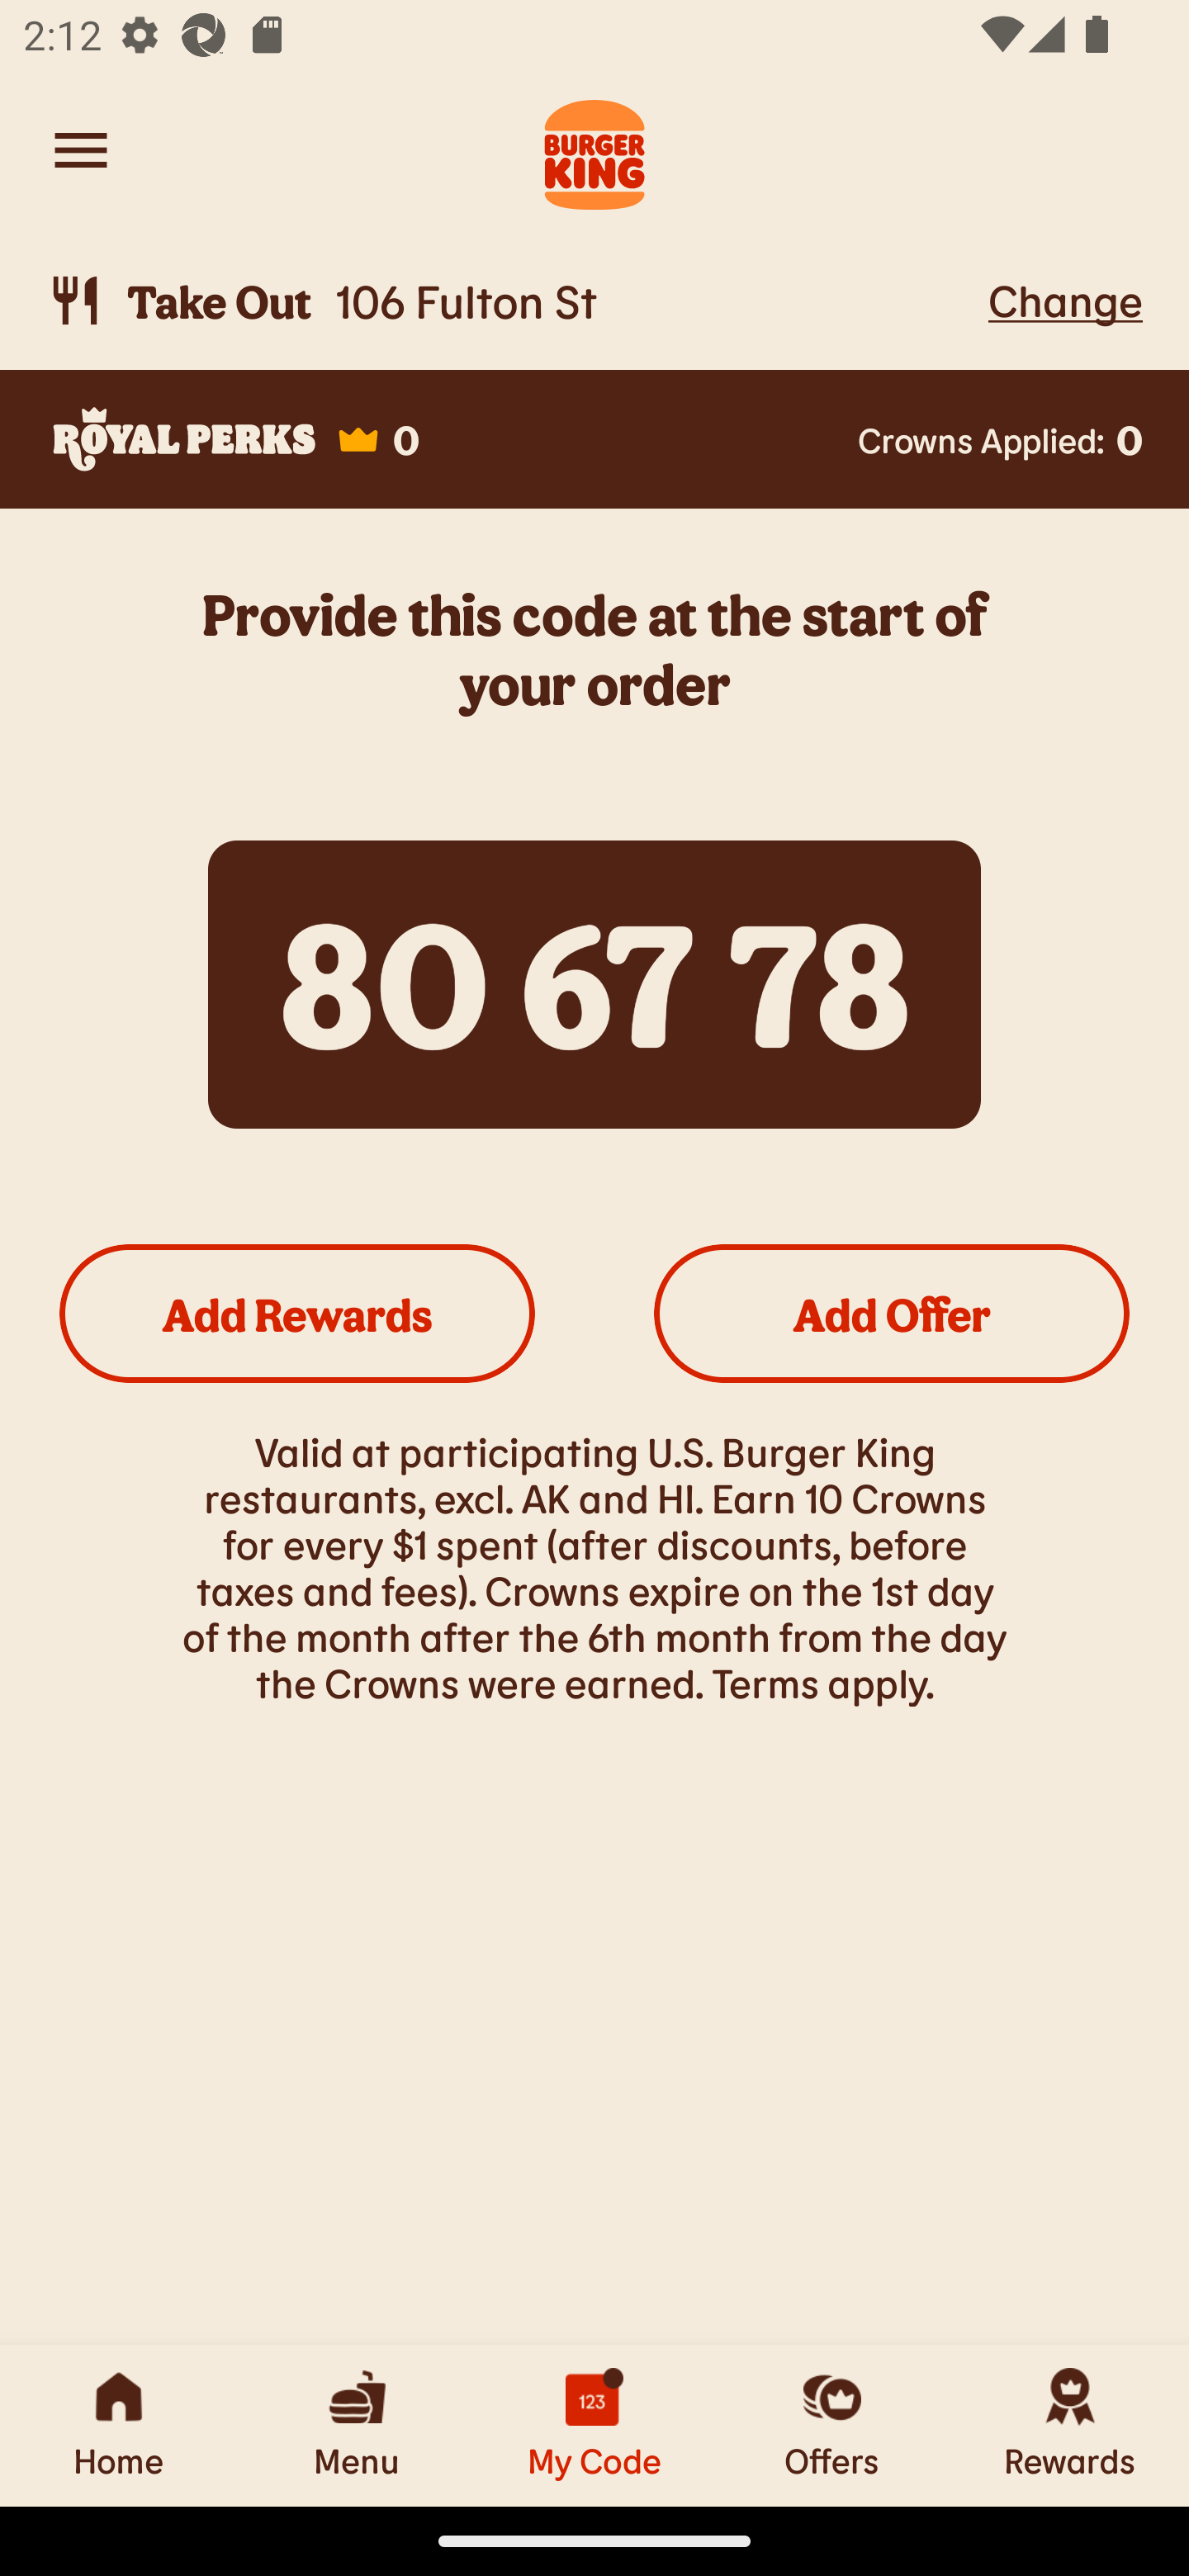 The image size is (1189, 2576). I want to click on Navigate to account menu , so click(81, 150).